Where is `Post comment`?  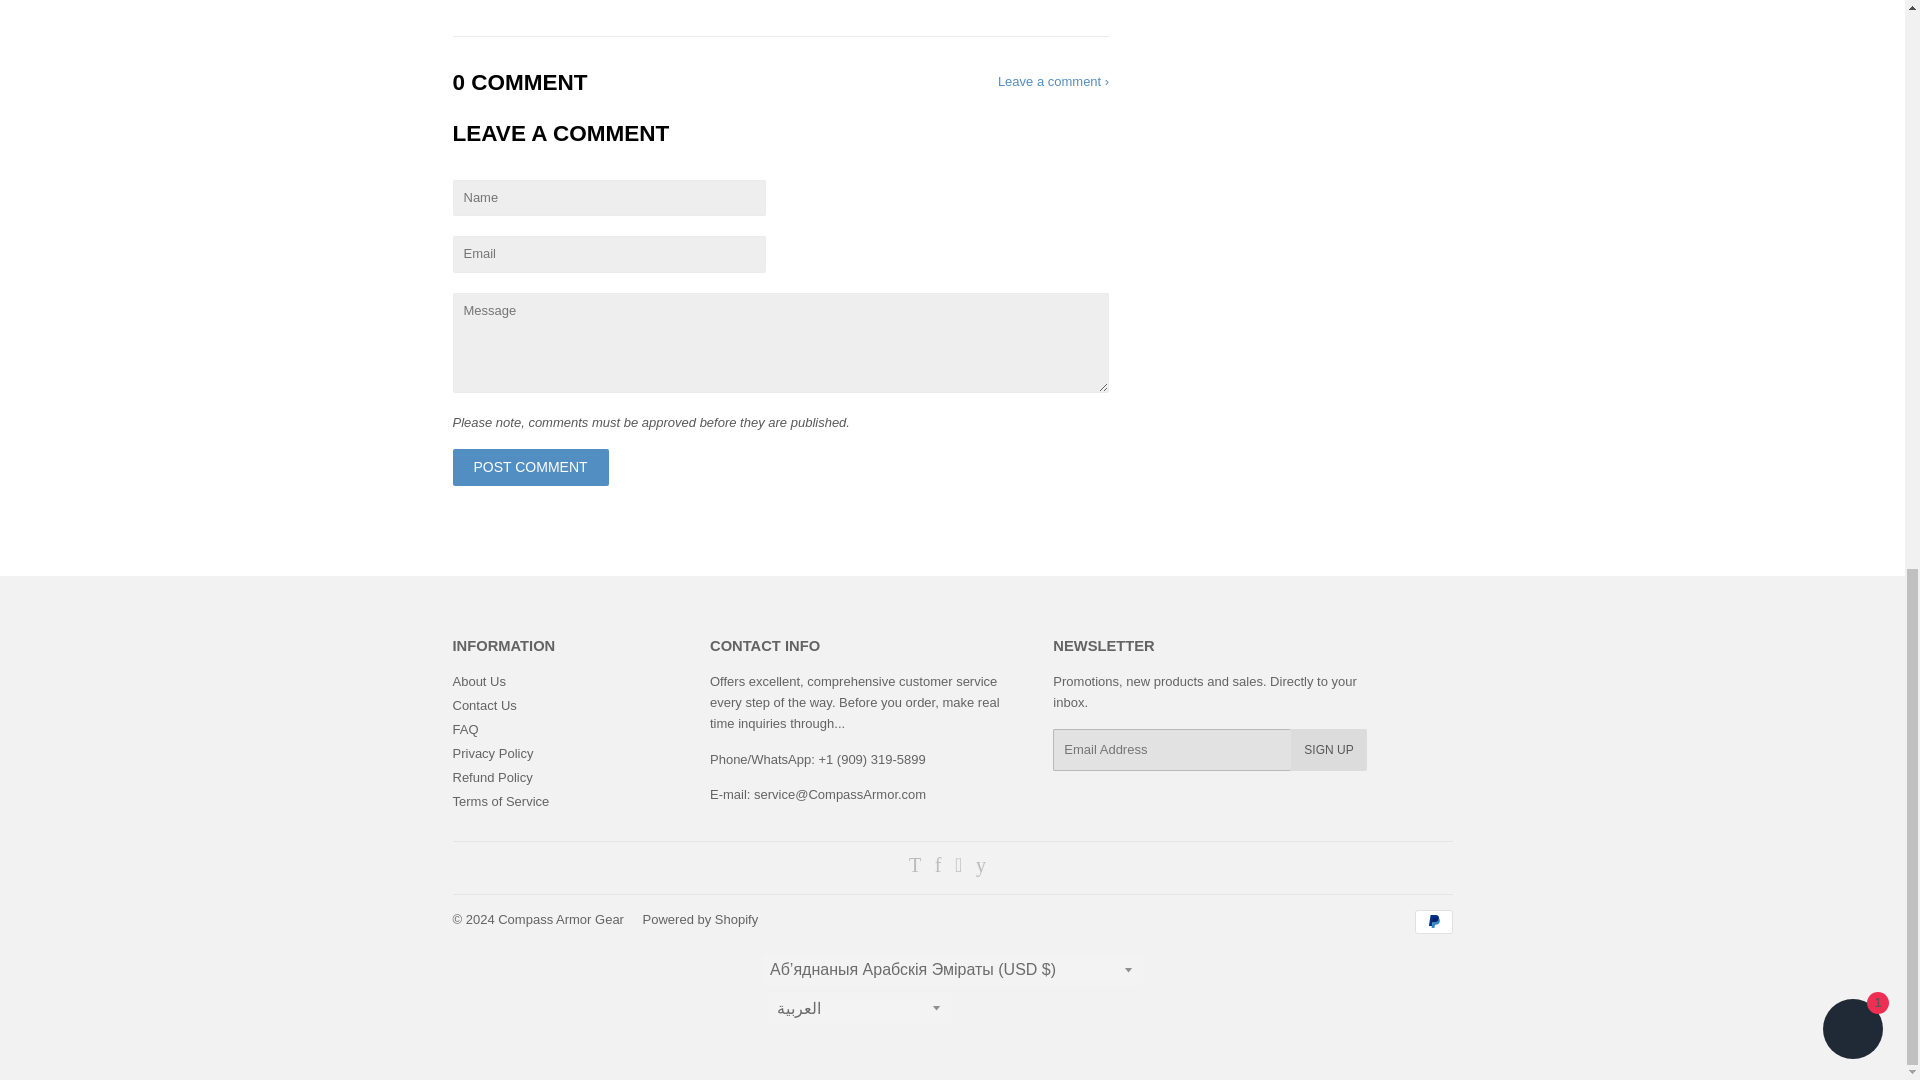 Post comment is located at coordinates (530, 468).